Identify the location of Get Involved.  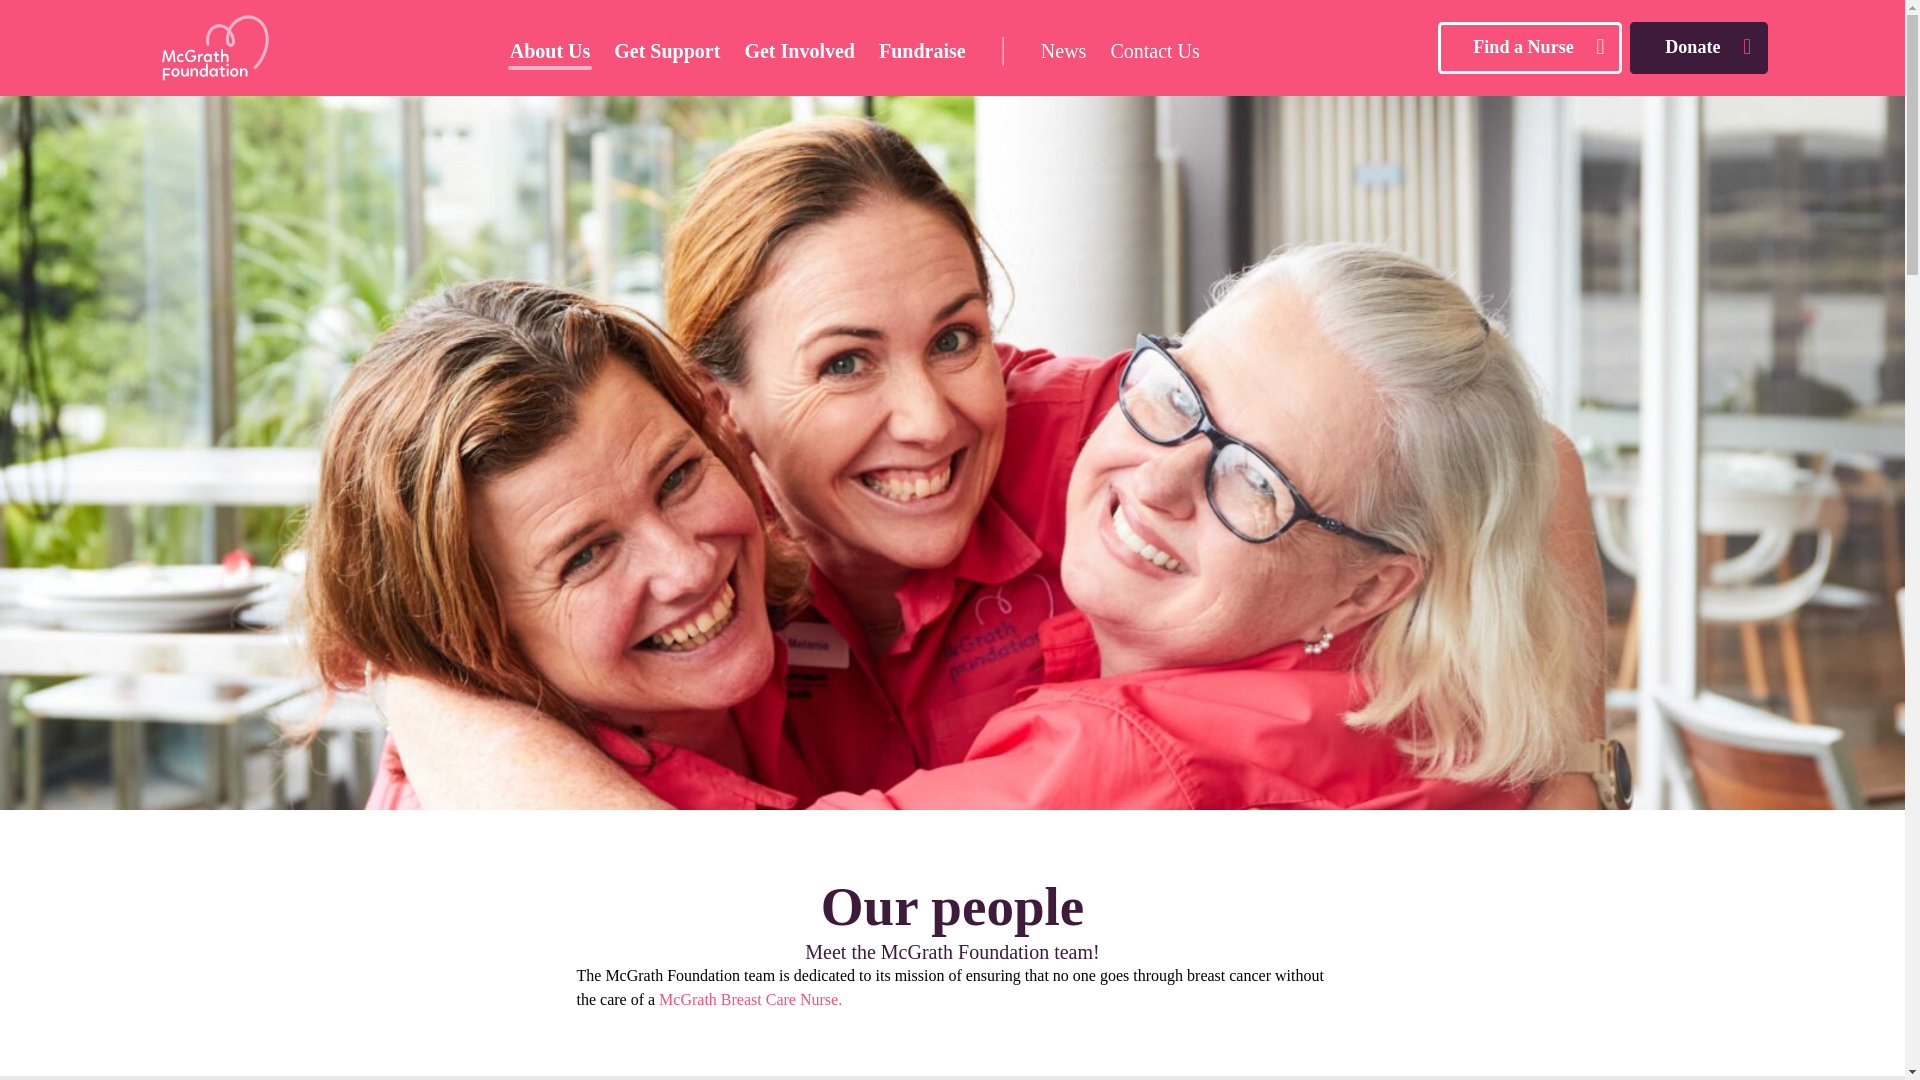
(799, 48).